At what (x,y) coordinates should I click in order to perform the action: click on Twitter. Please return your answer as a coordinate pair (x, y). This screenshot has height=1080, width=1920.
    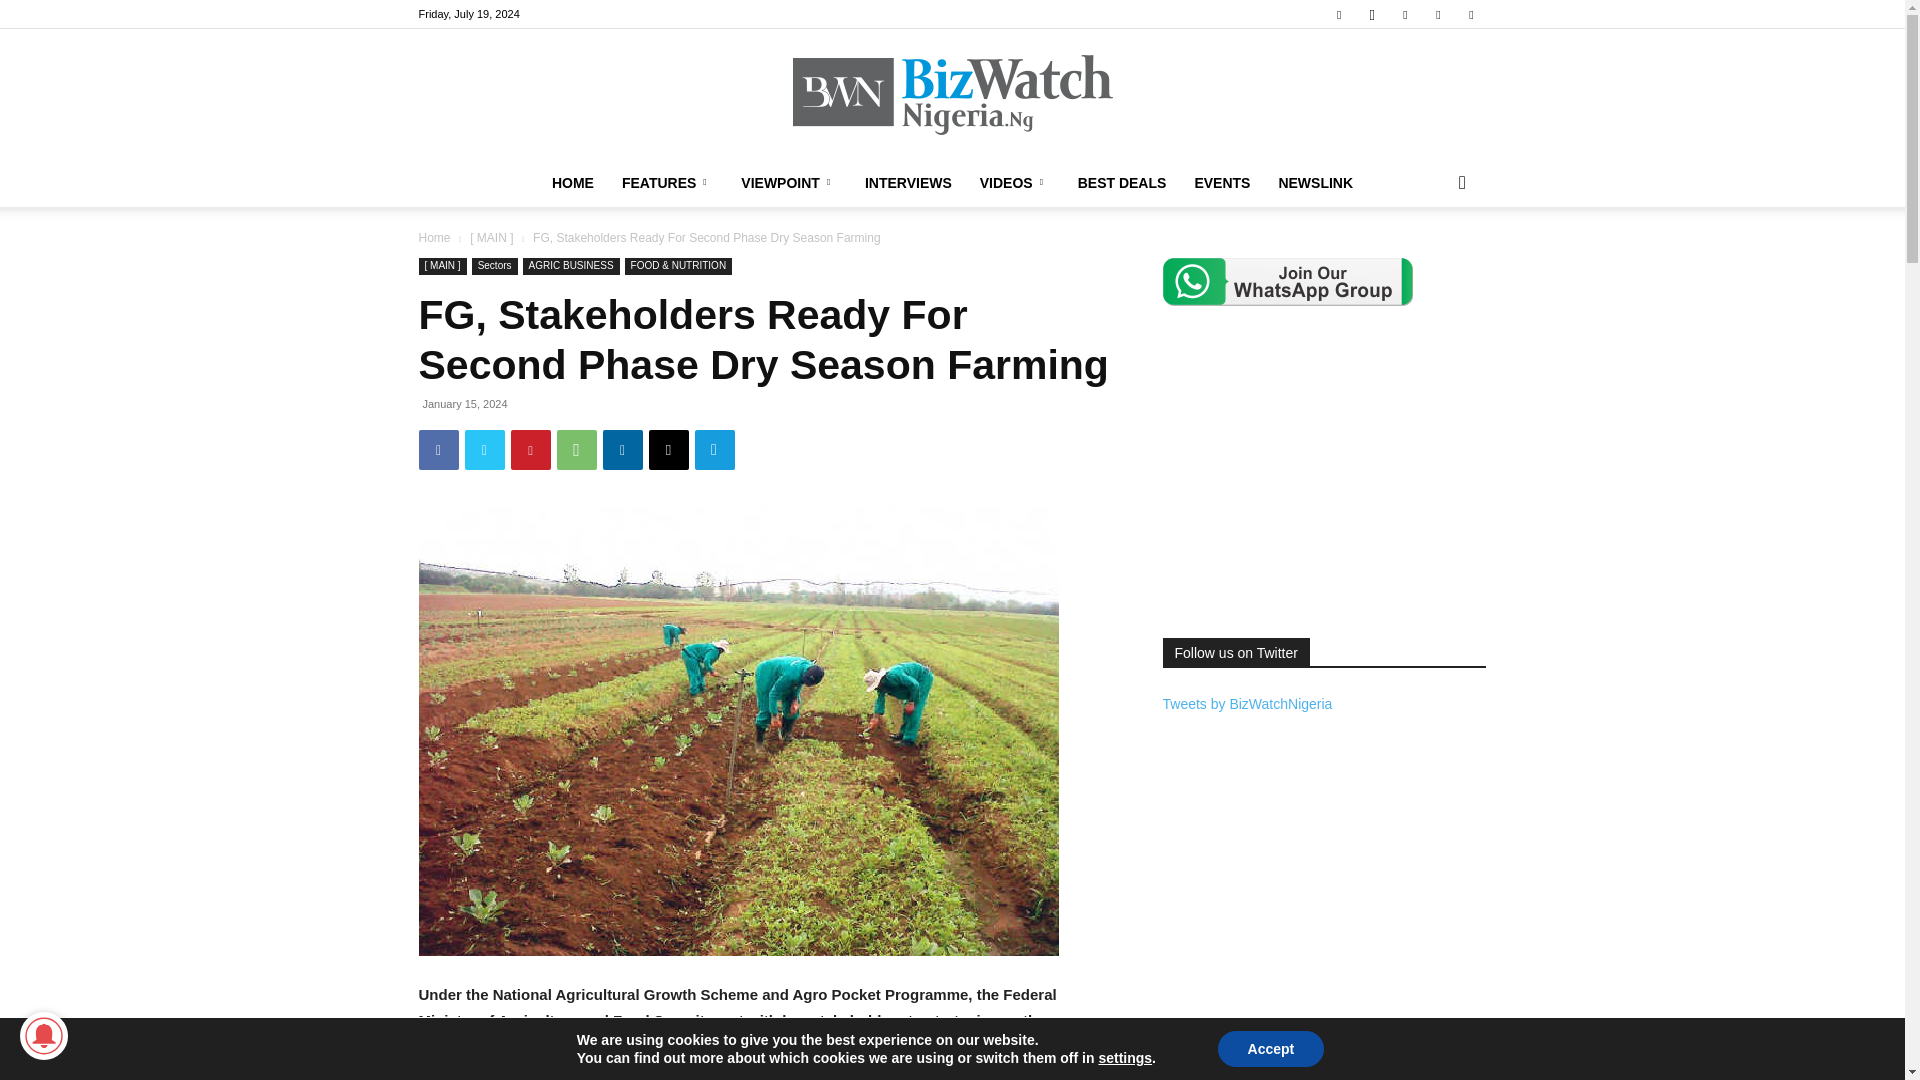
    Looking at the image, I should click on (1438, 14).